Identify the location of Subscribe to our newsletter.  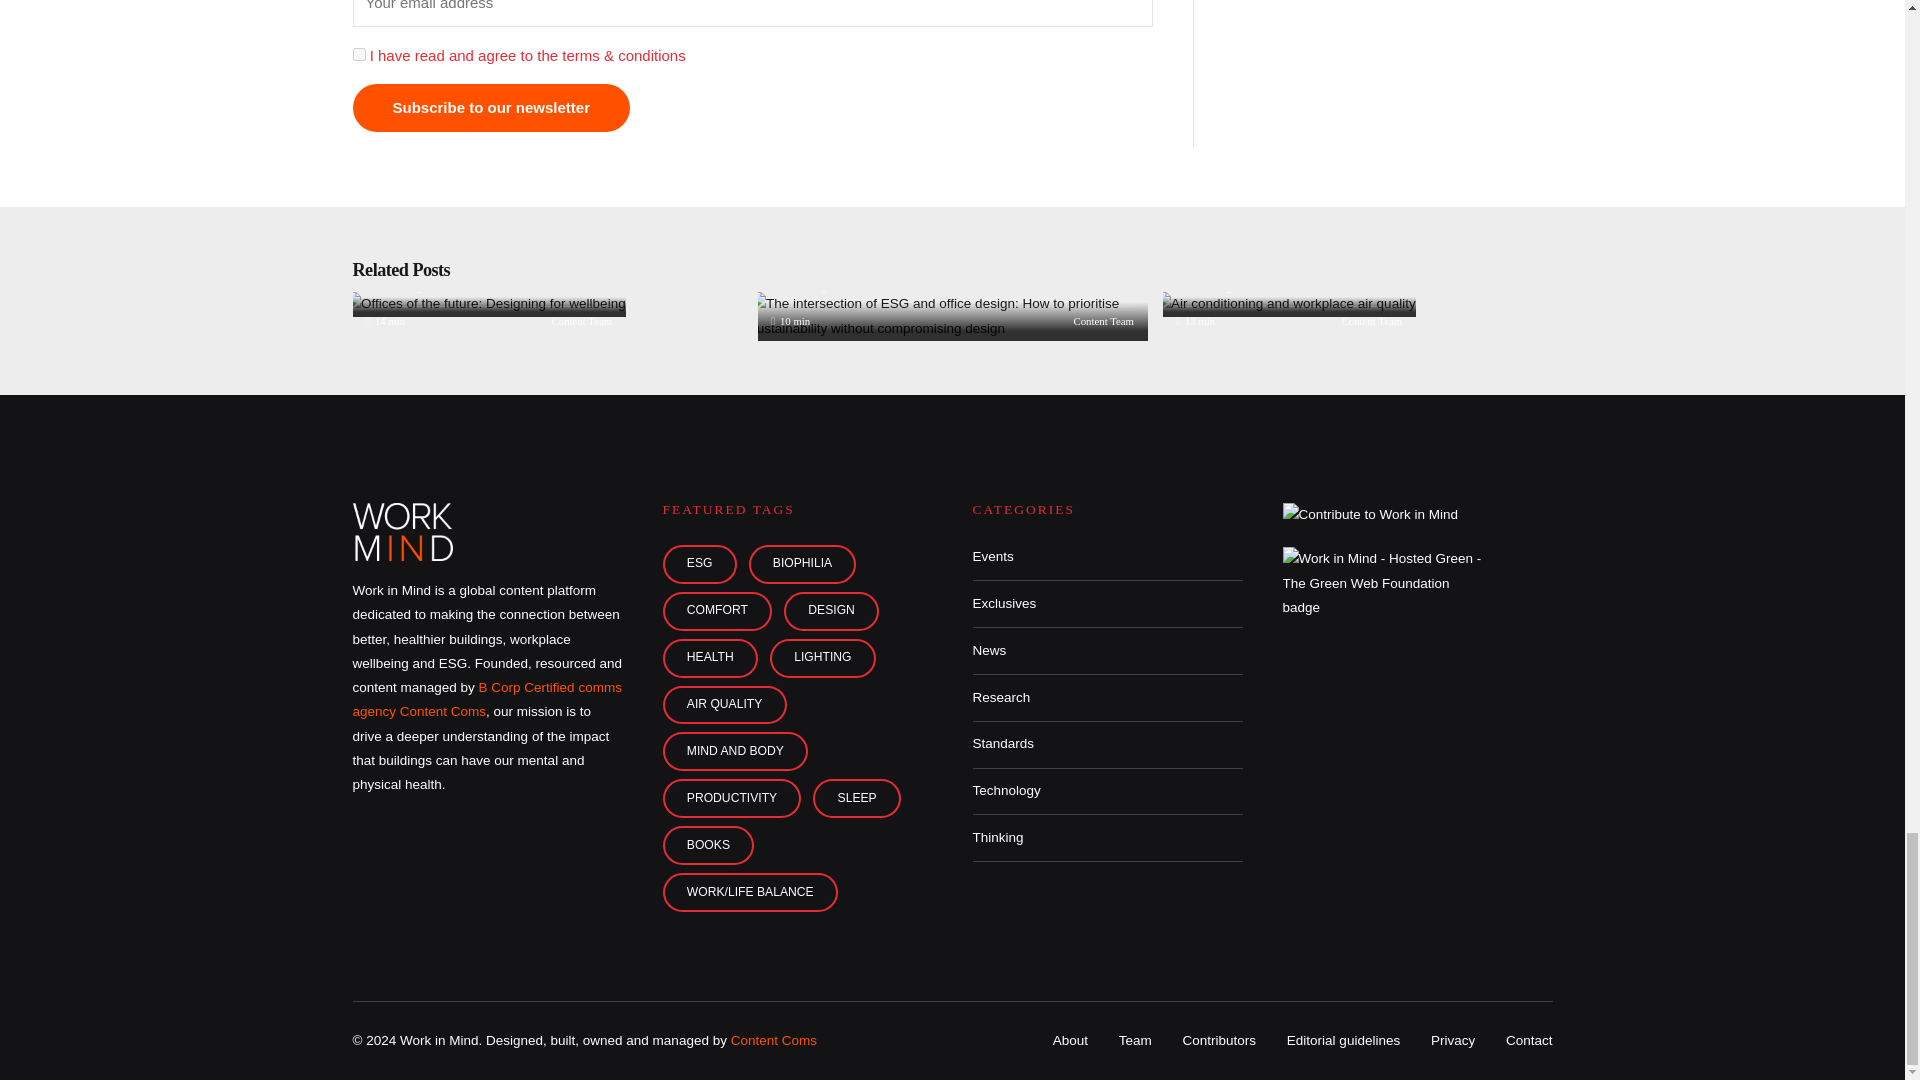
(490, 108).